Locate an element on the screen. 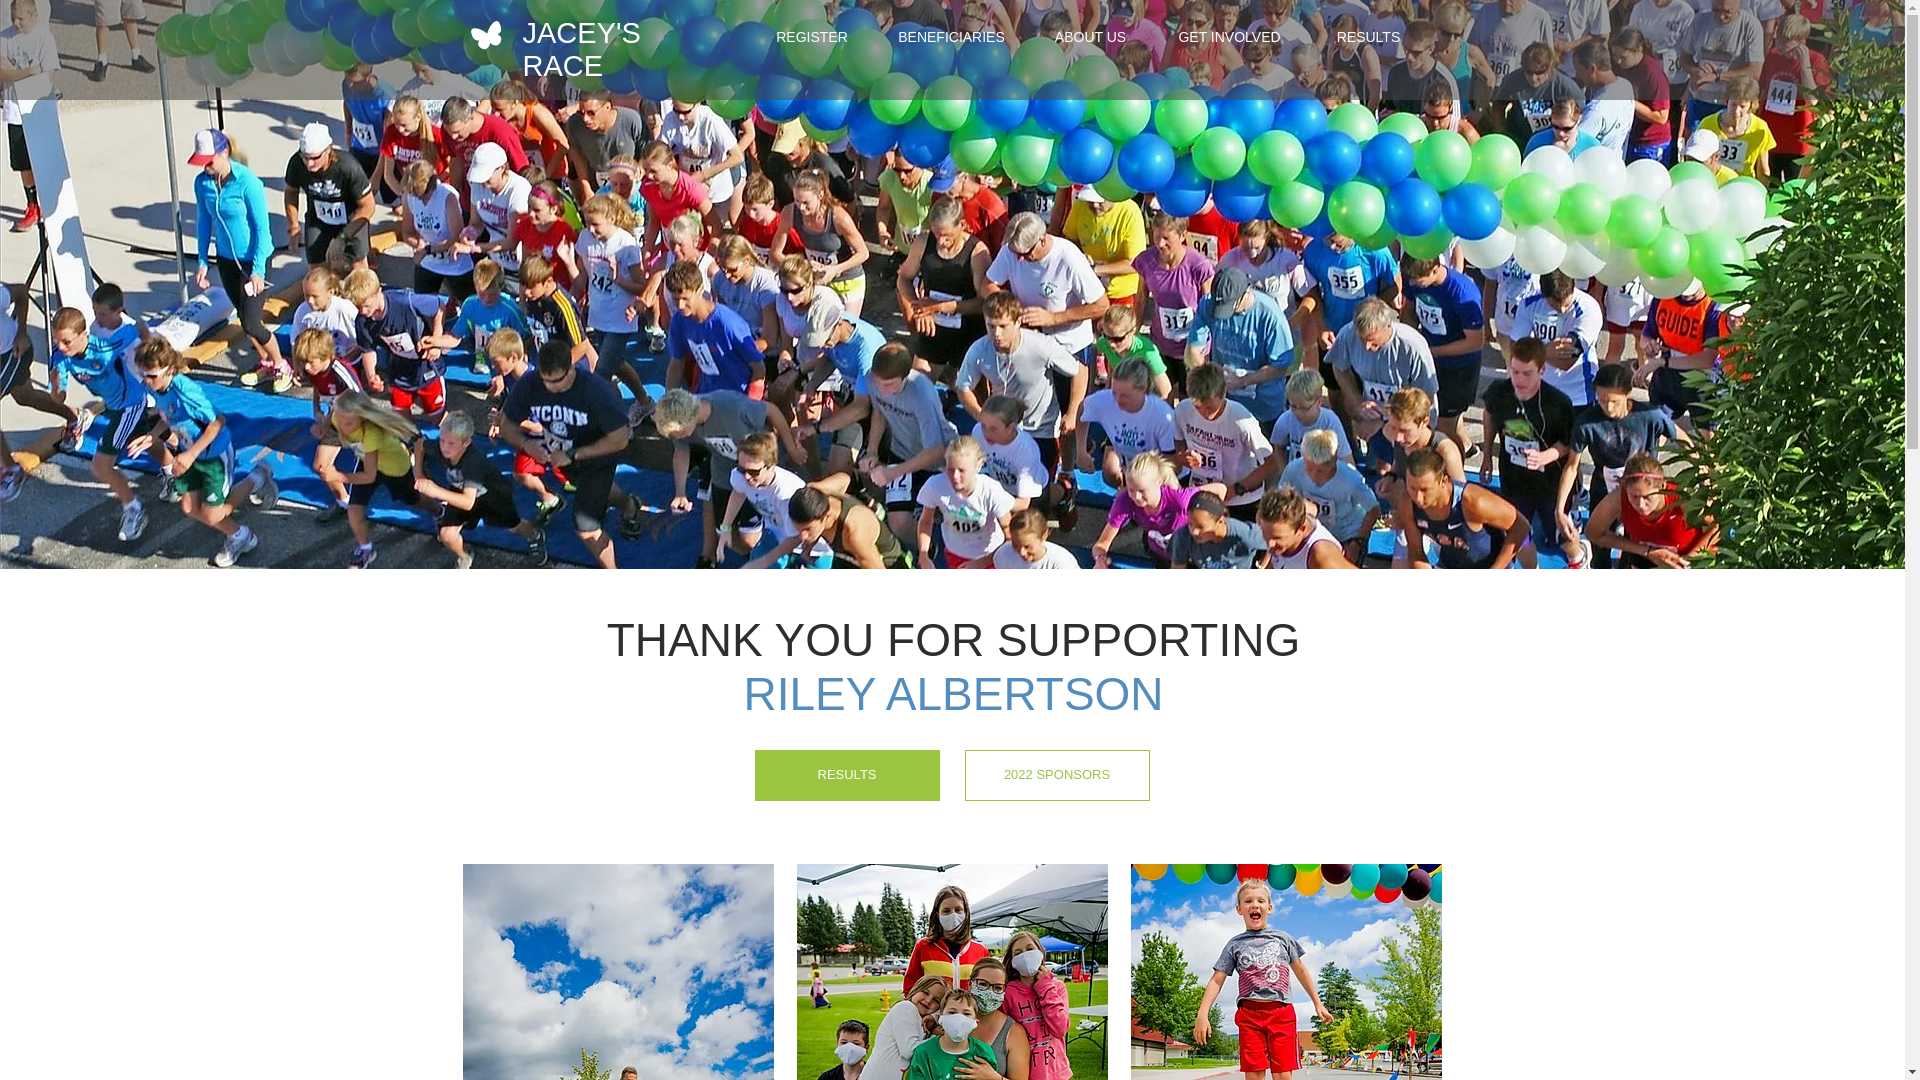 This screenshot has height=1080, width=1920. 2022 SPONSORS is located at coordinates (1056, 775).